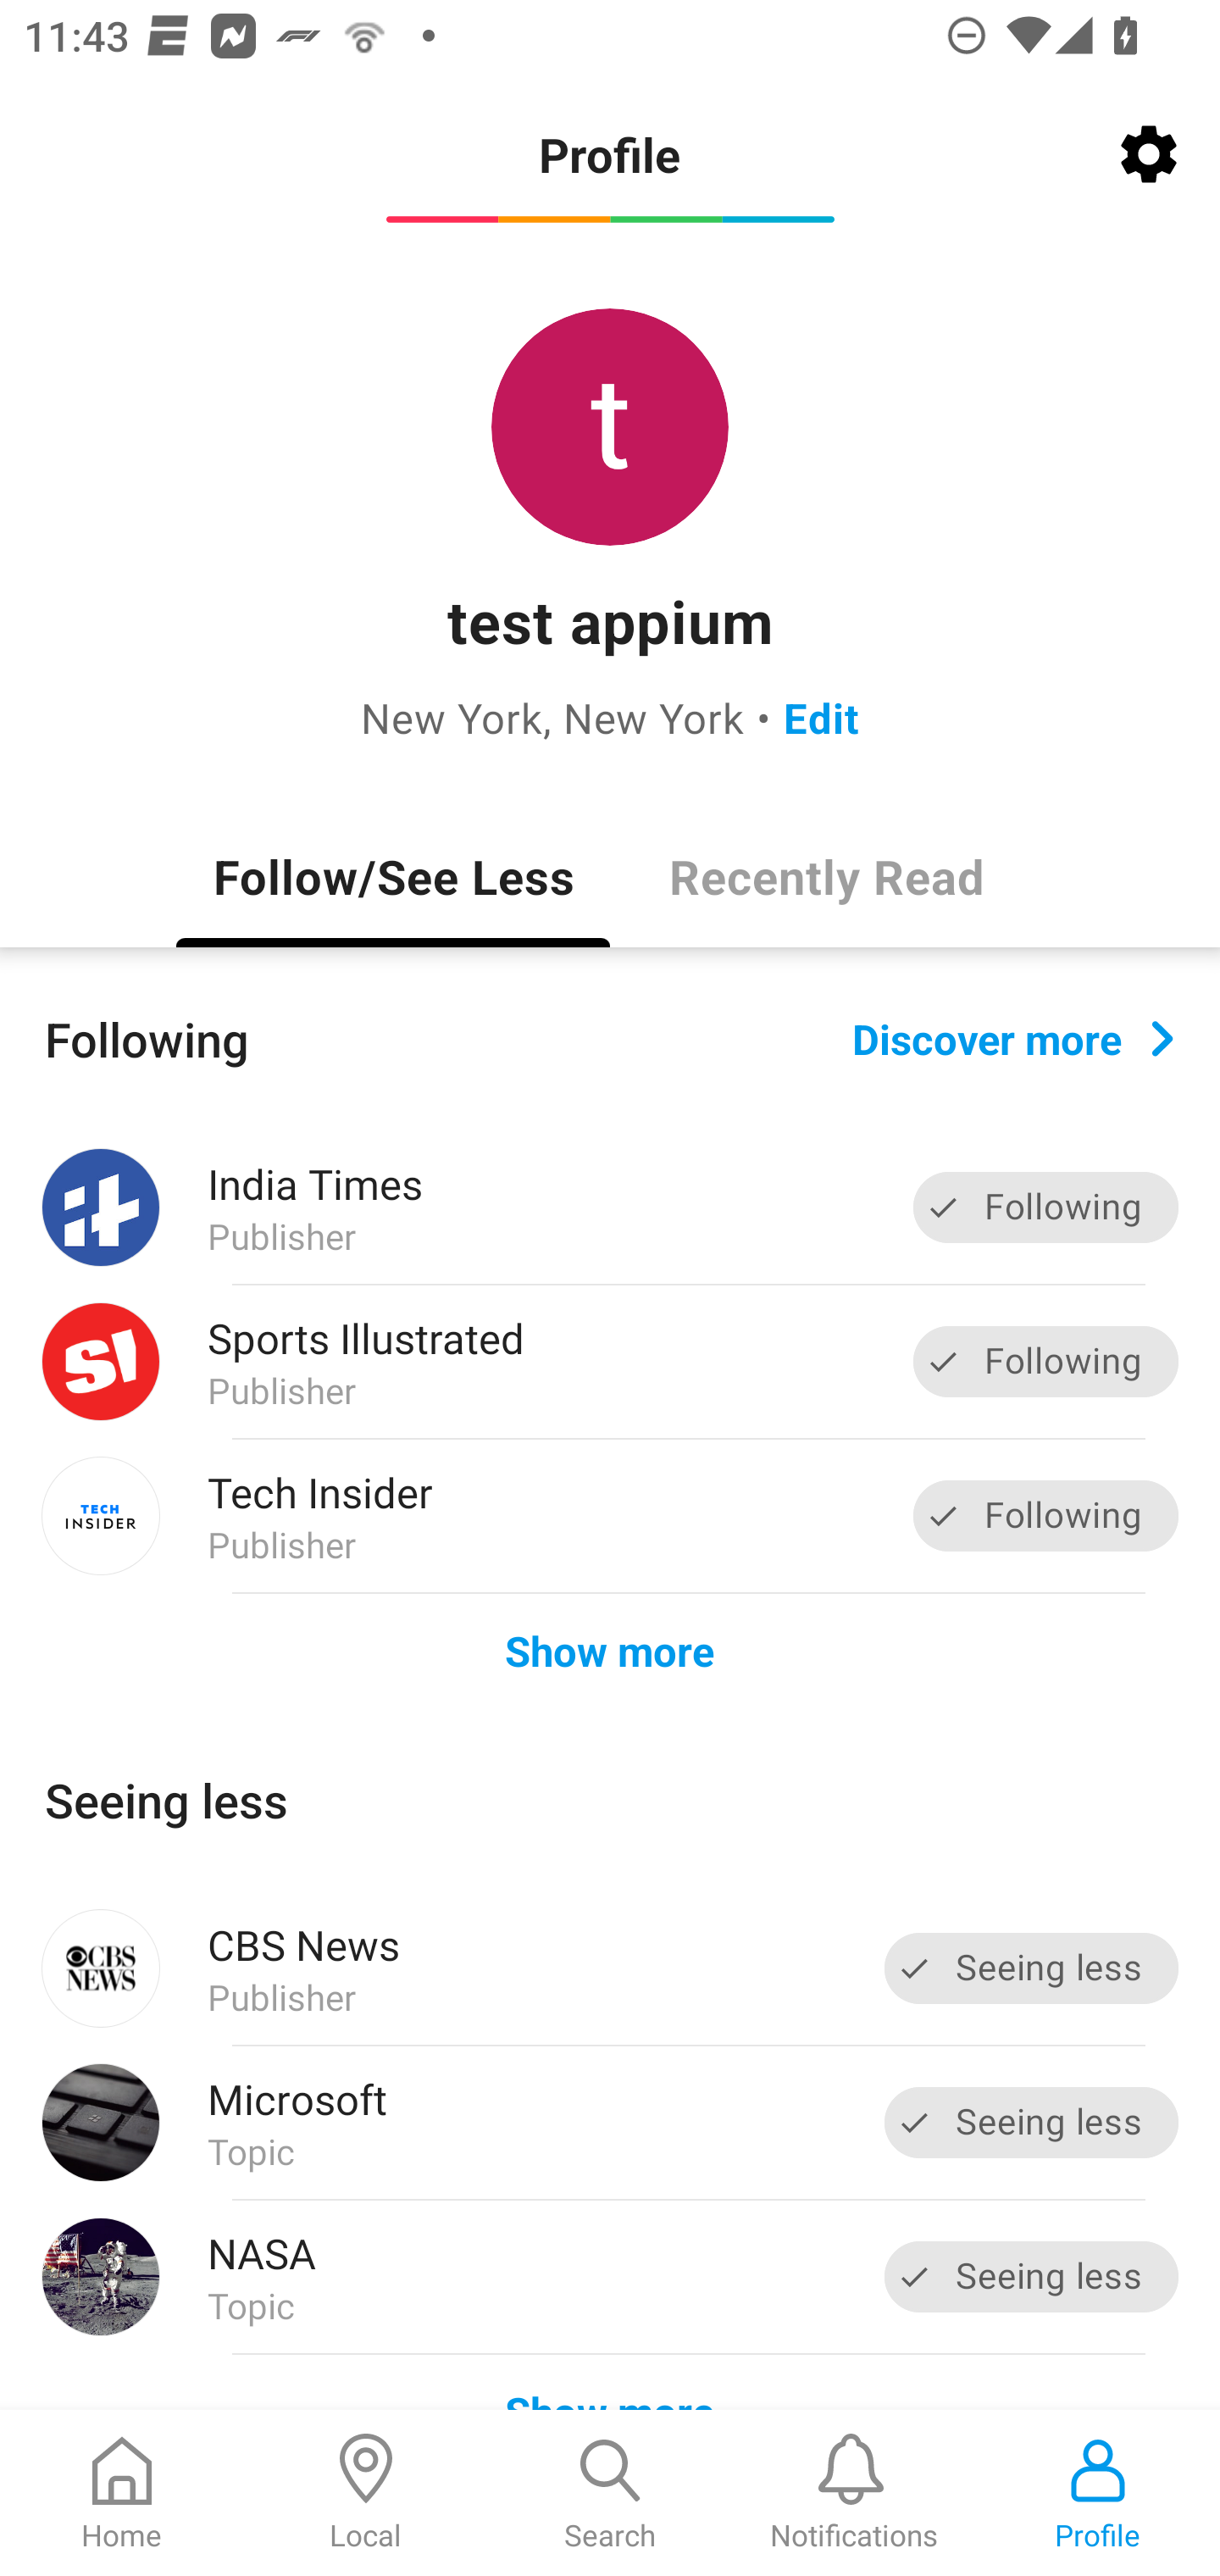 This screenshot has width=1220, height=2576. What do you see at coordinates (854, 2493) in the screenshot?
I see `Notifications` at bounding box center [854, 2493].